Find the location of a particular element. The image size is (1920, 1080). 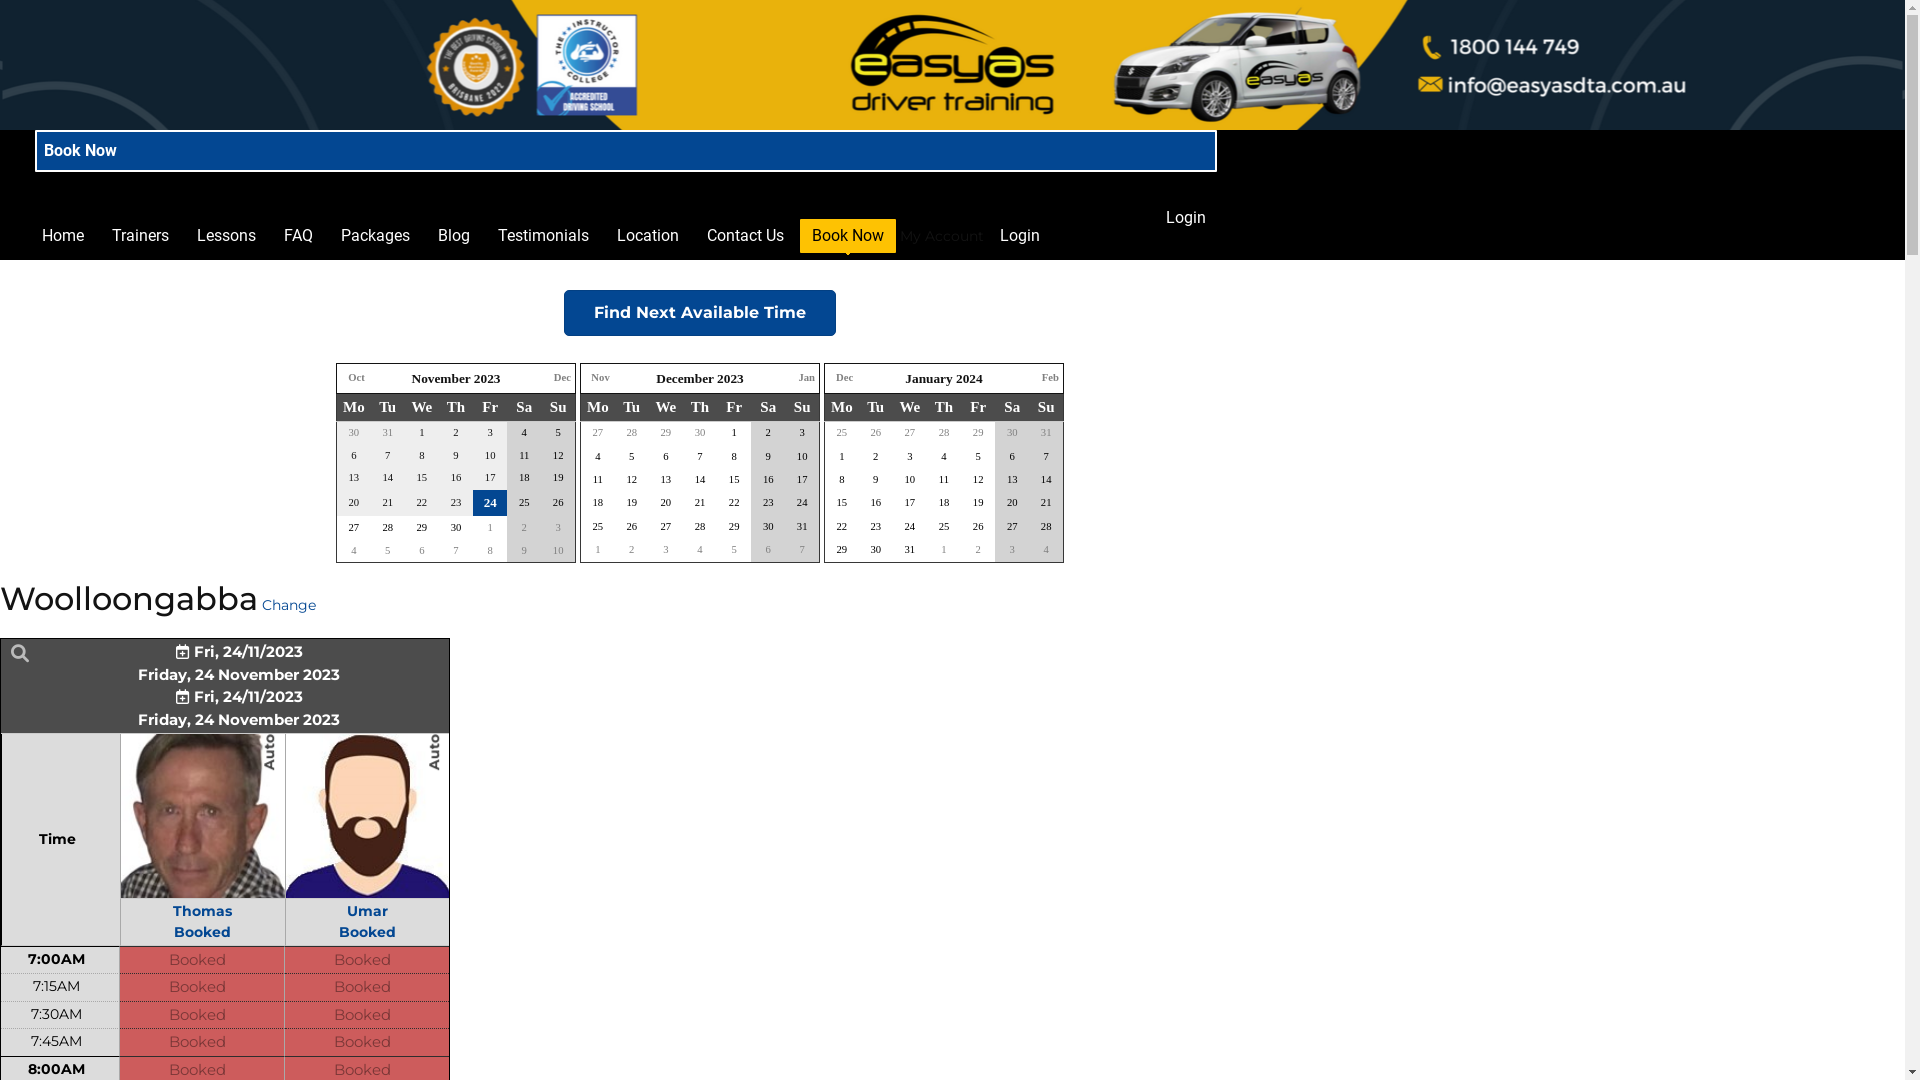

8 is located at coordinates (489, 550).